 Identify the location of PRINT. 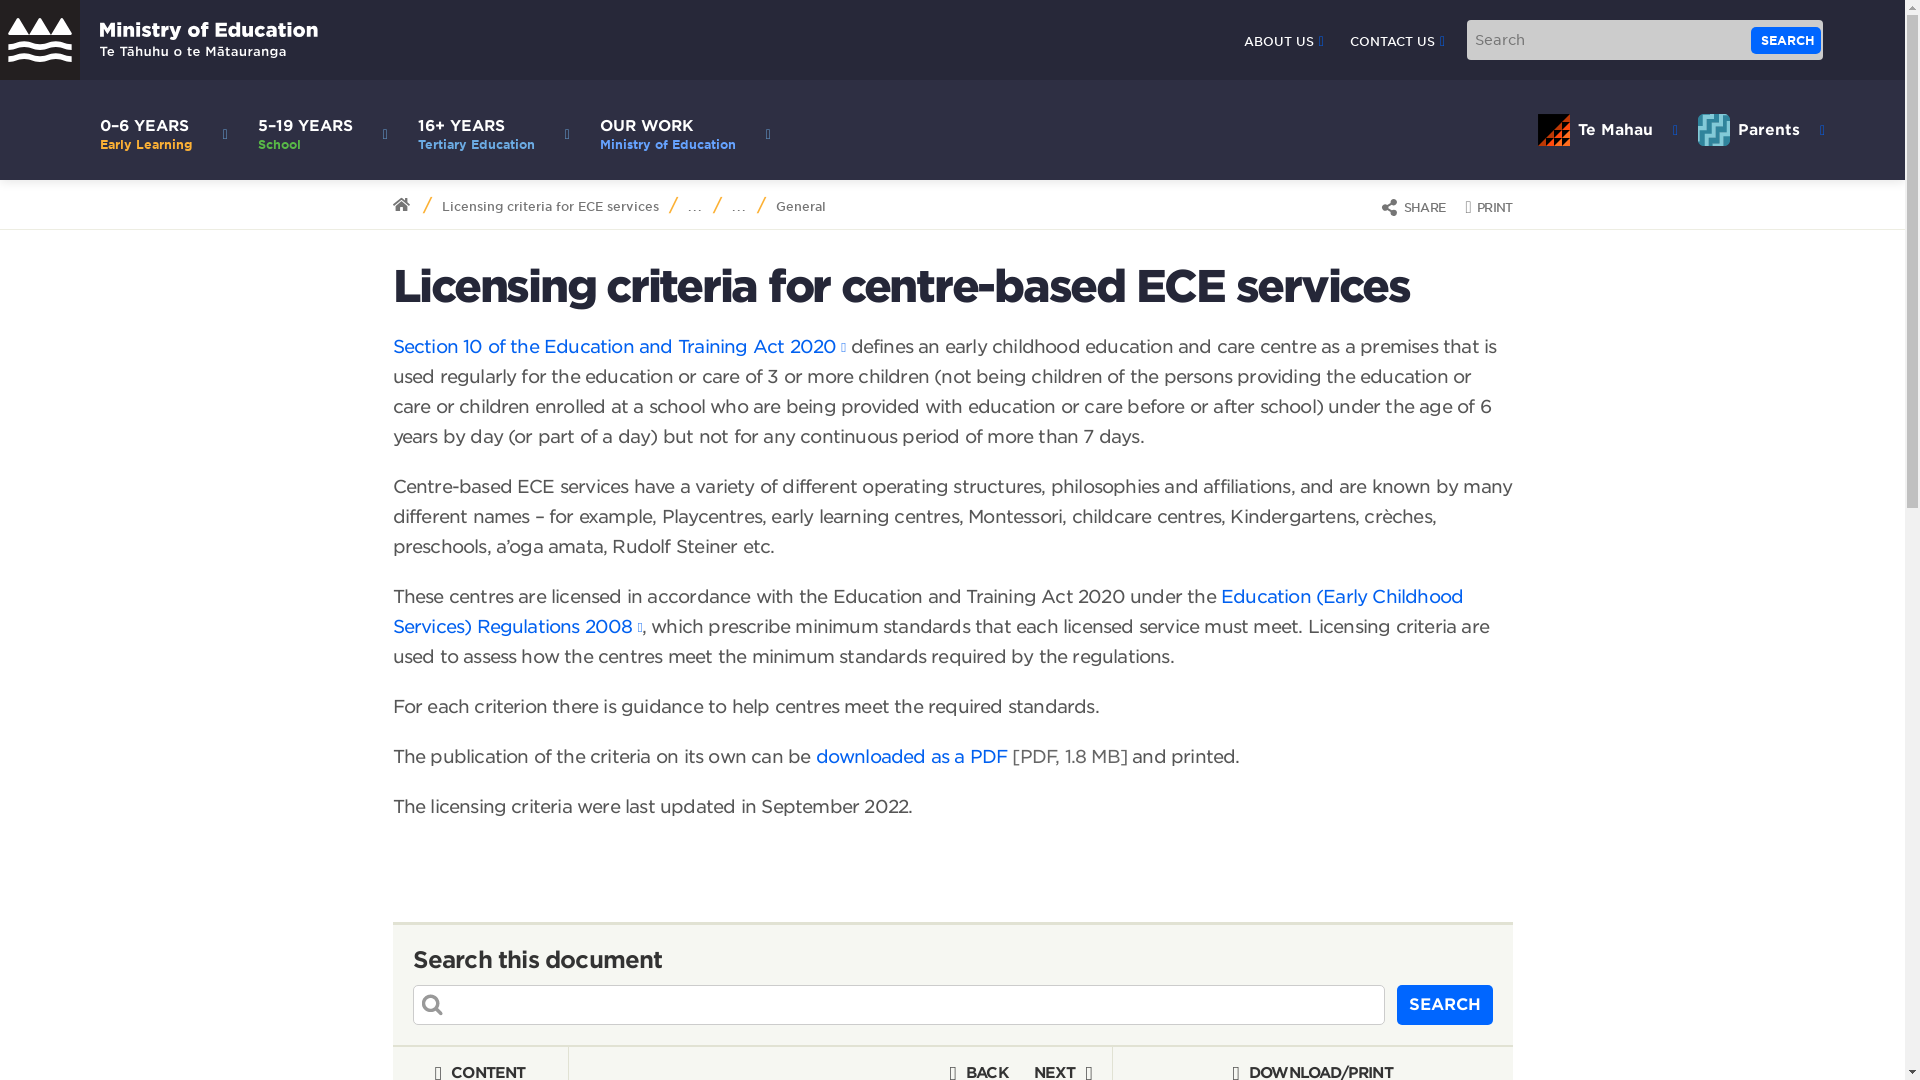
(1488, 206).